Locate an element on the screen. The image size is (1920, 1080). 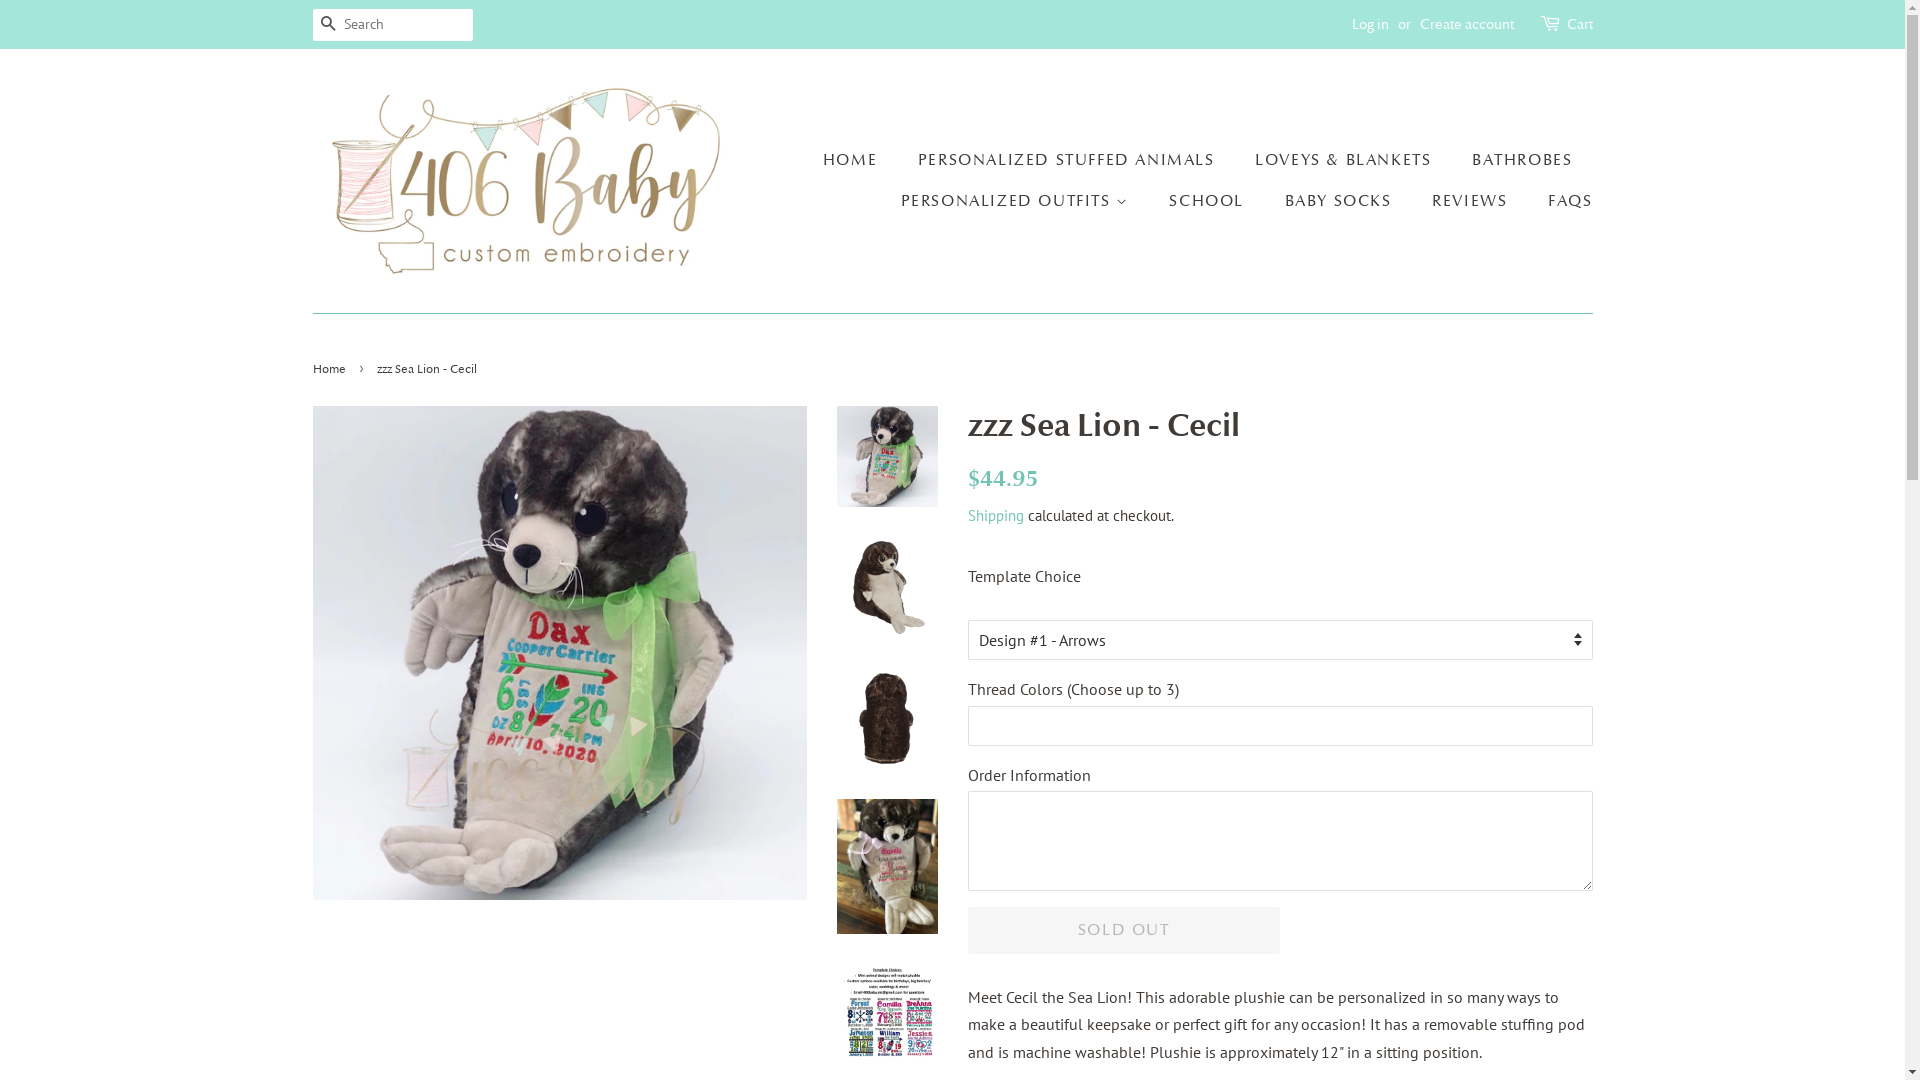
PERSONALIZED STUFFED ANIMALS is located at coordinates (1069, 160).